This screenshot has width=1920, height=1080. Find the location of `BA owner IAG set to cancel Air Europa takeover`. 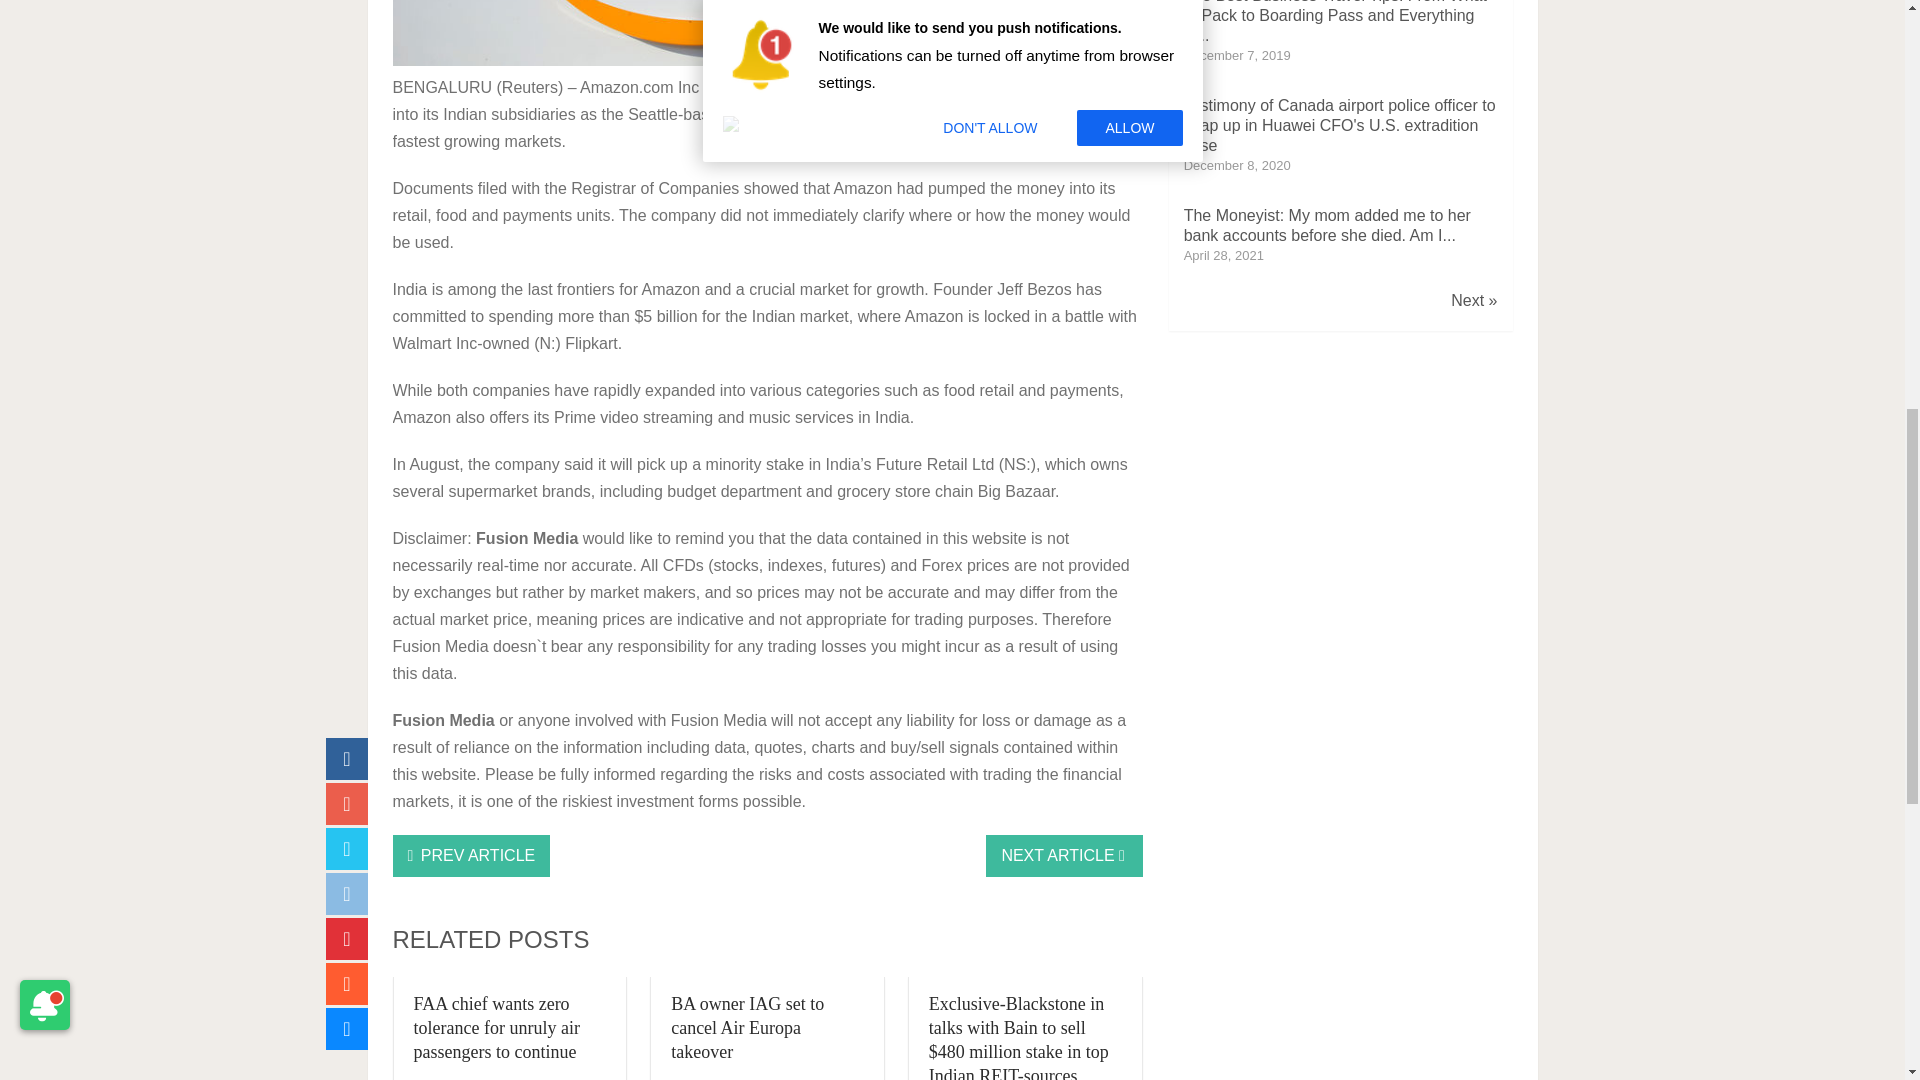

BA owner IAG set to cancel Air Europa takeover is located at coordinates (746, 1027).